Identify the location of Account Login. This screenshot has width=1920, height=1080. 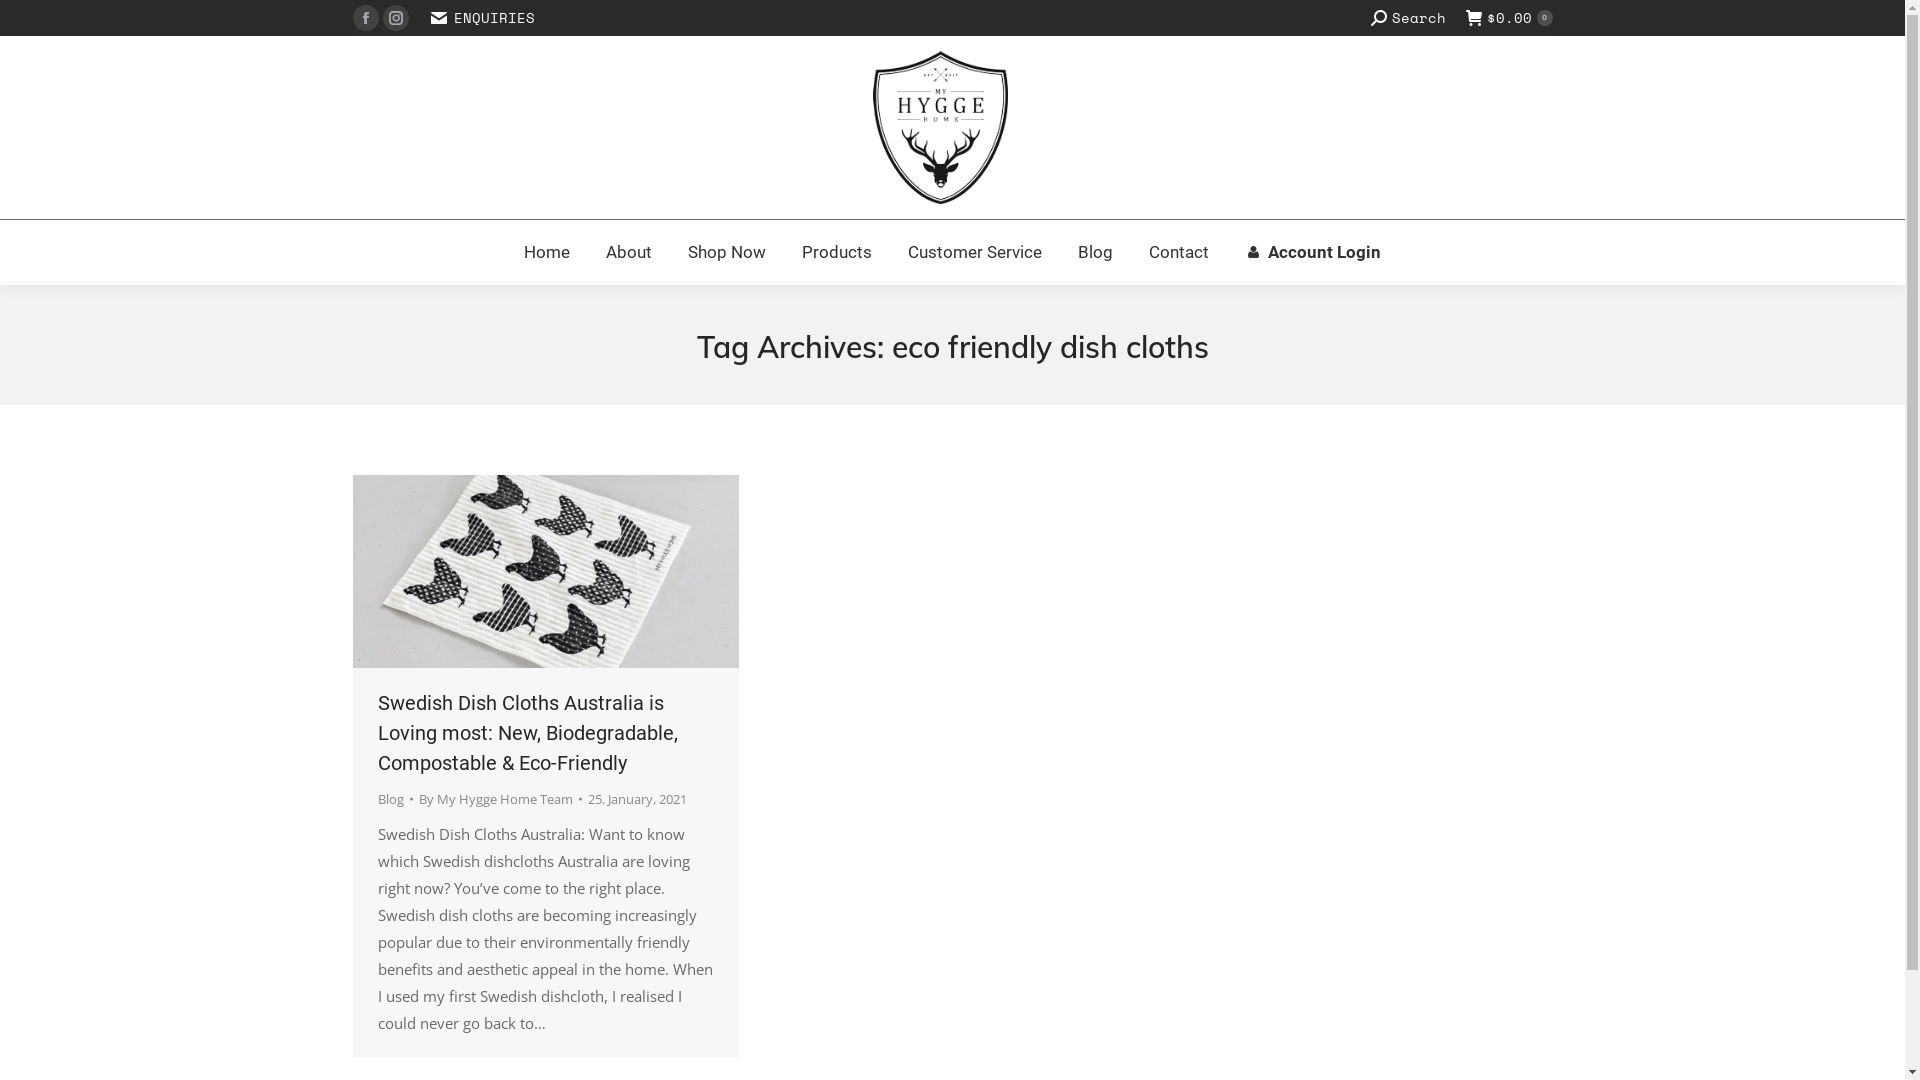
(1314, 252).